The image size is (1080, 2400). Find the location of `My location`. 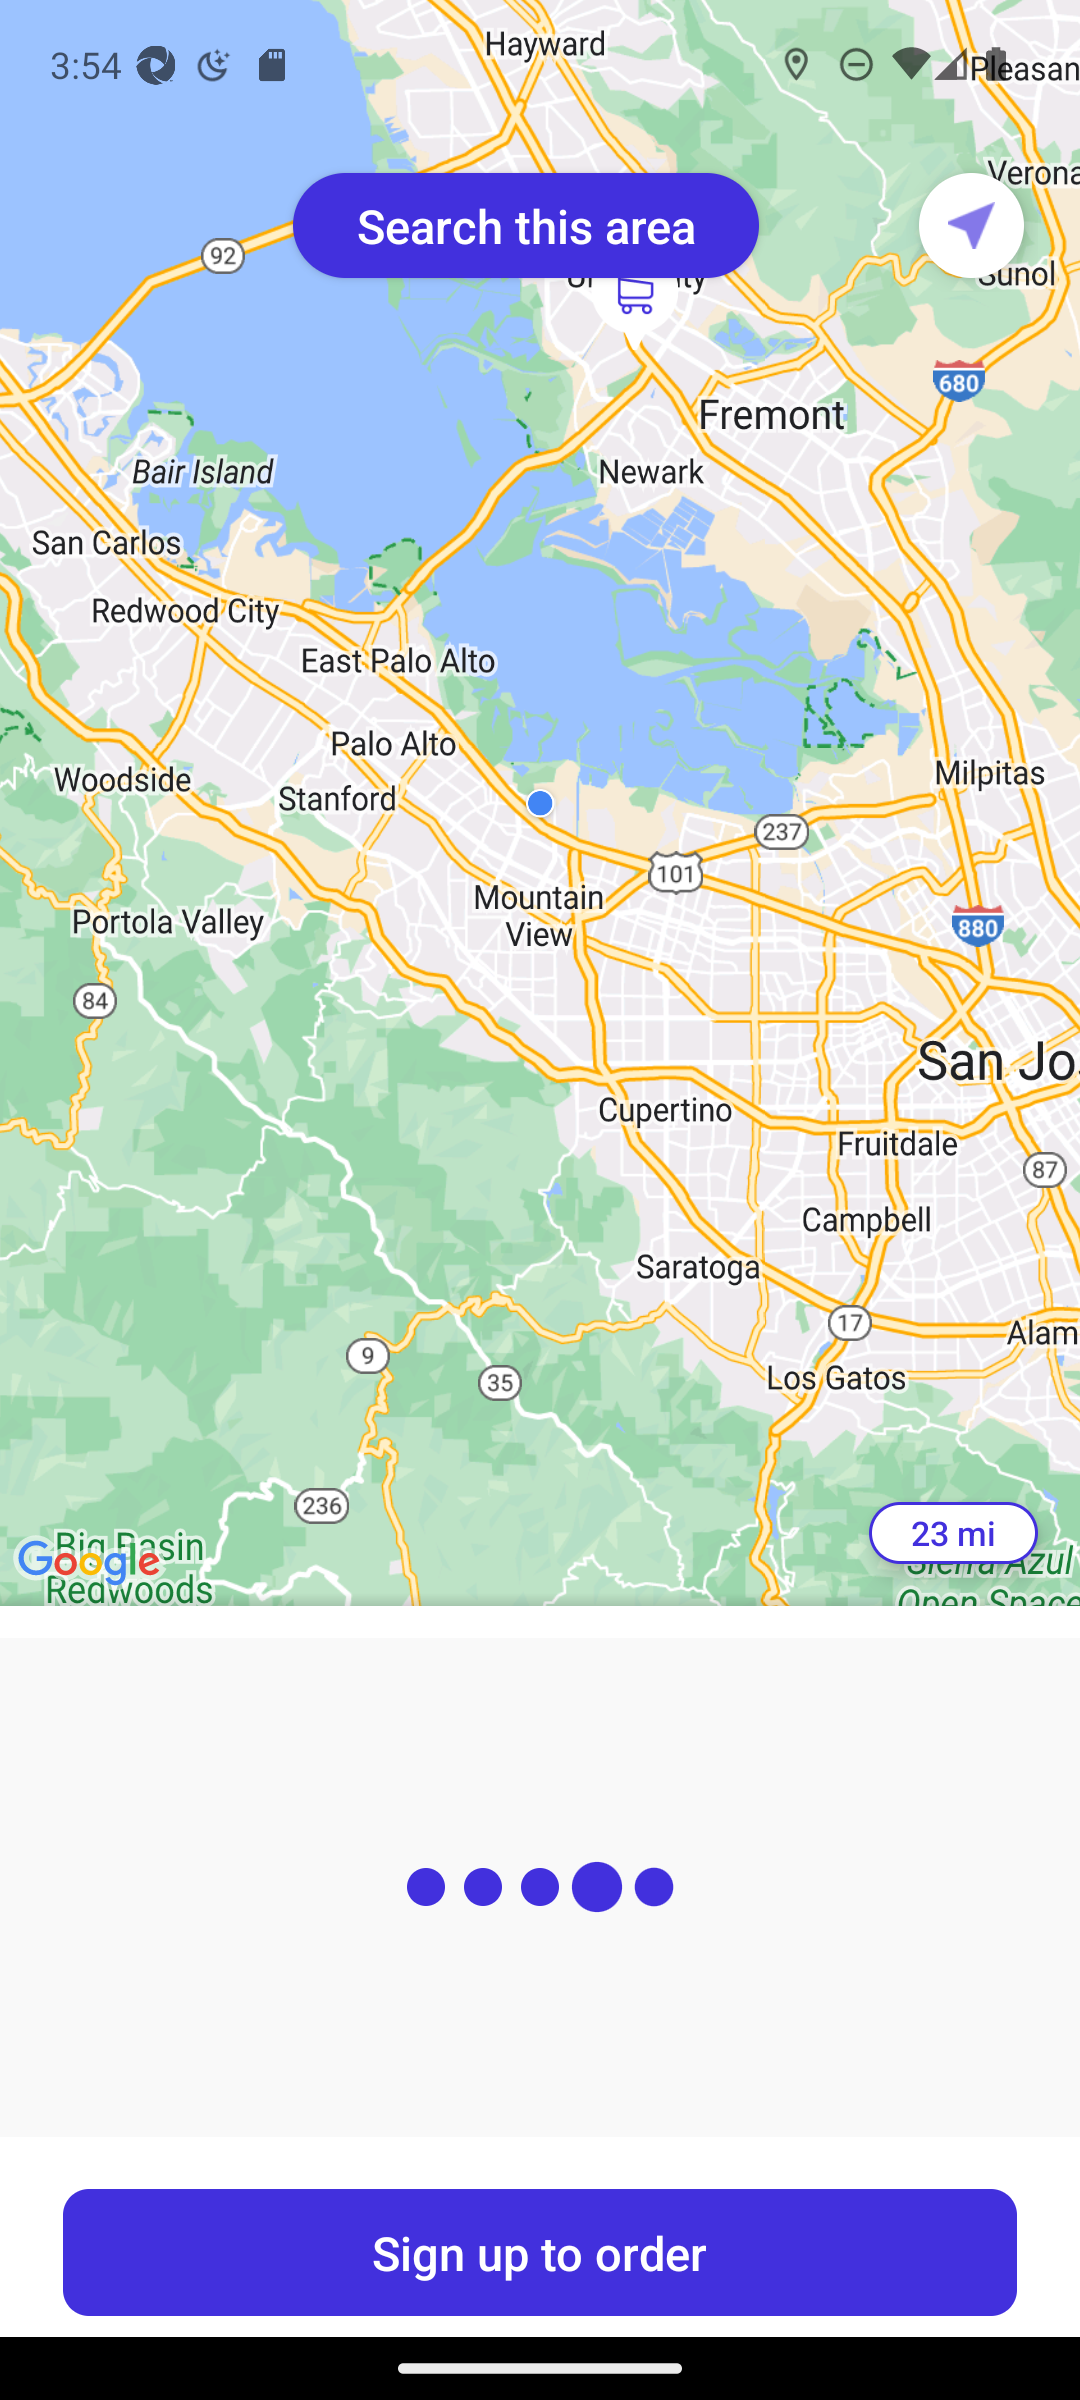

My location is located at coordinates (971, 225).